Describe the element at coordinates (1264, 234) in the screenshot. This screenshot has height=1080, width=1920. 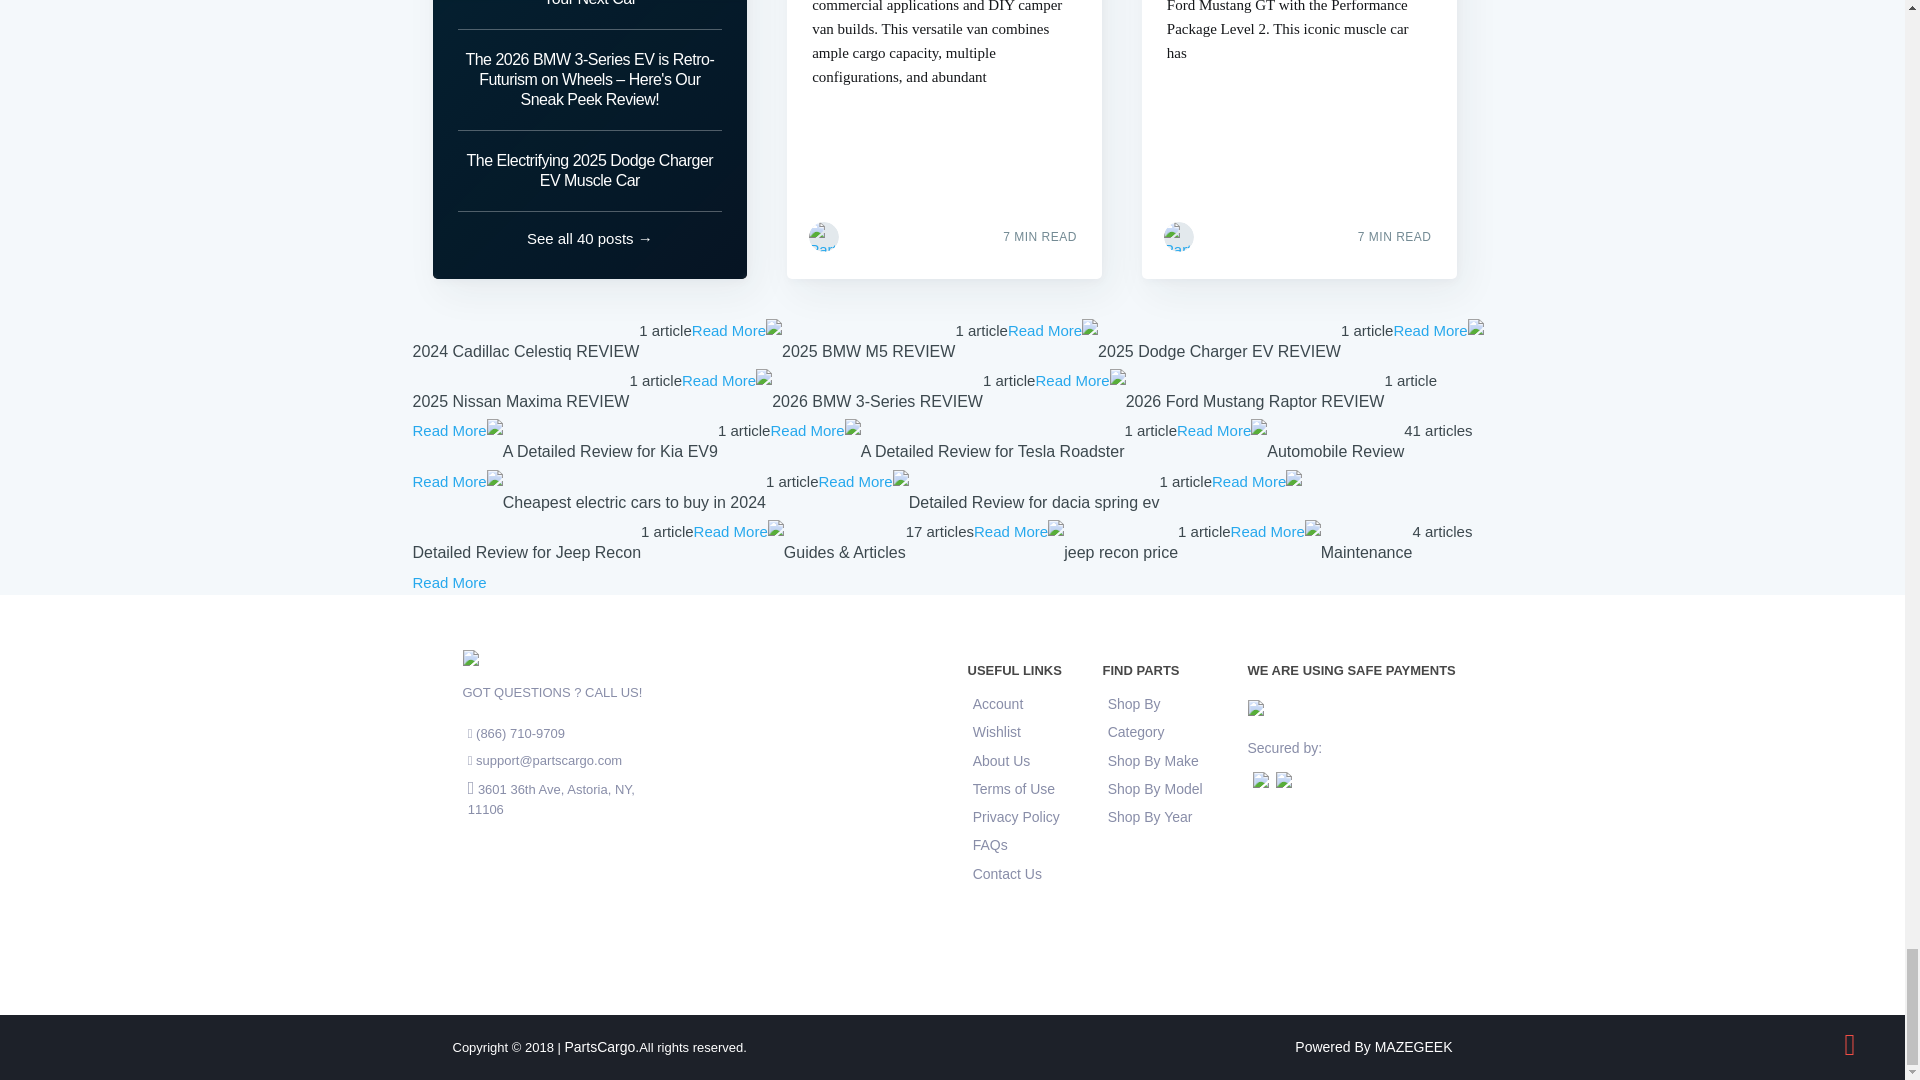
I see `Twitter` at that location.